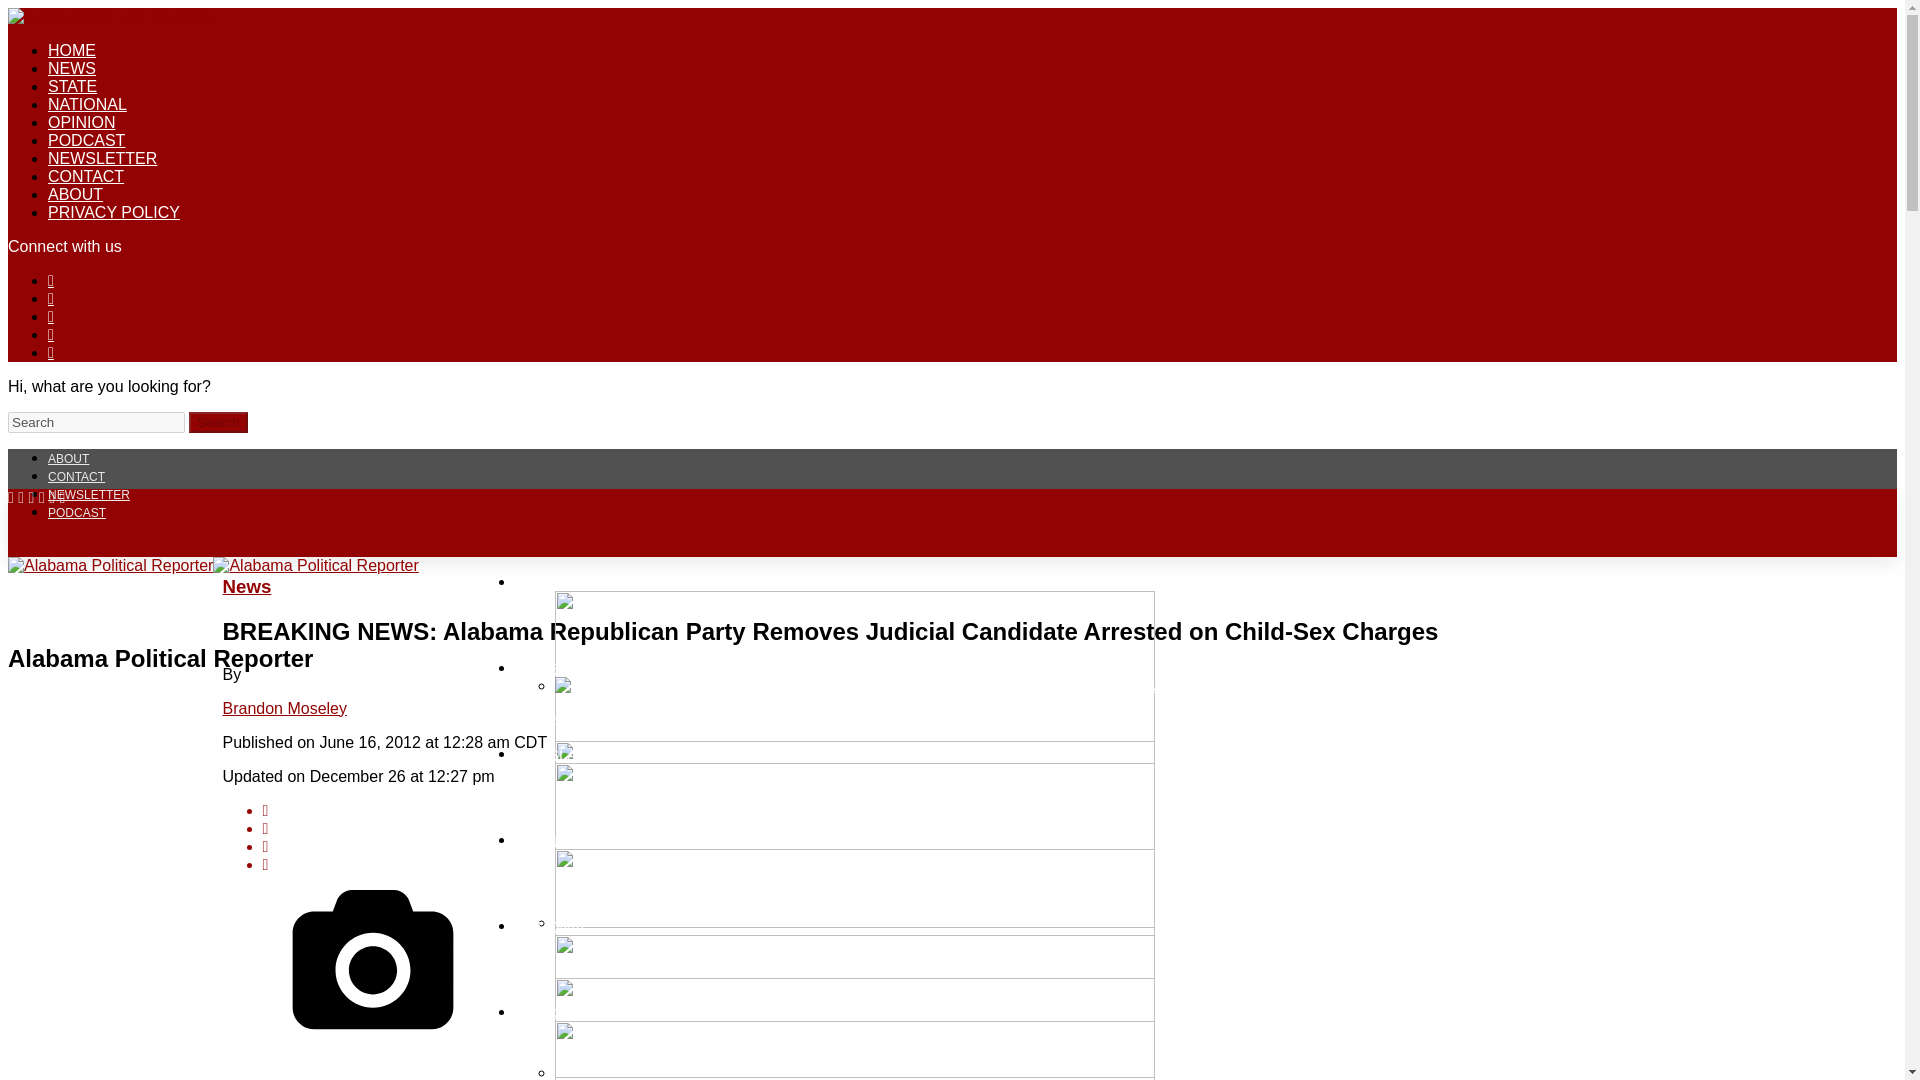  Describe the element at coordinates (556, 580) in the screenshot. I see `ELECTIONS` at that location.